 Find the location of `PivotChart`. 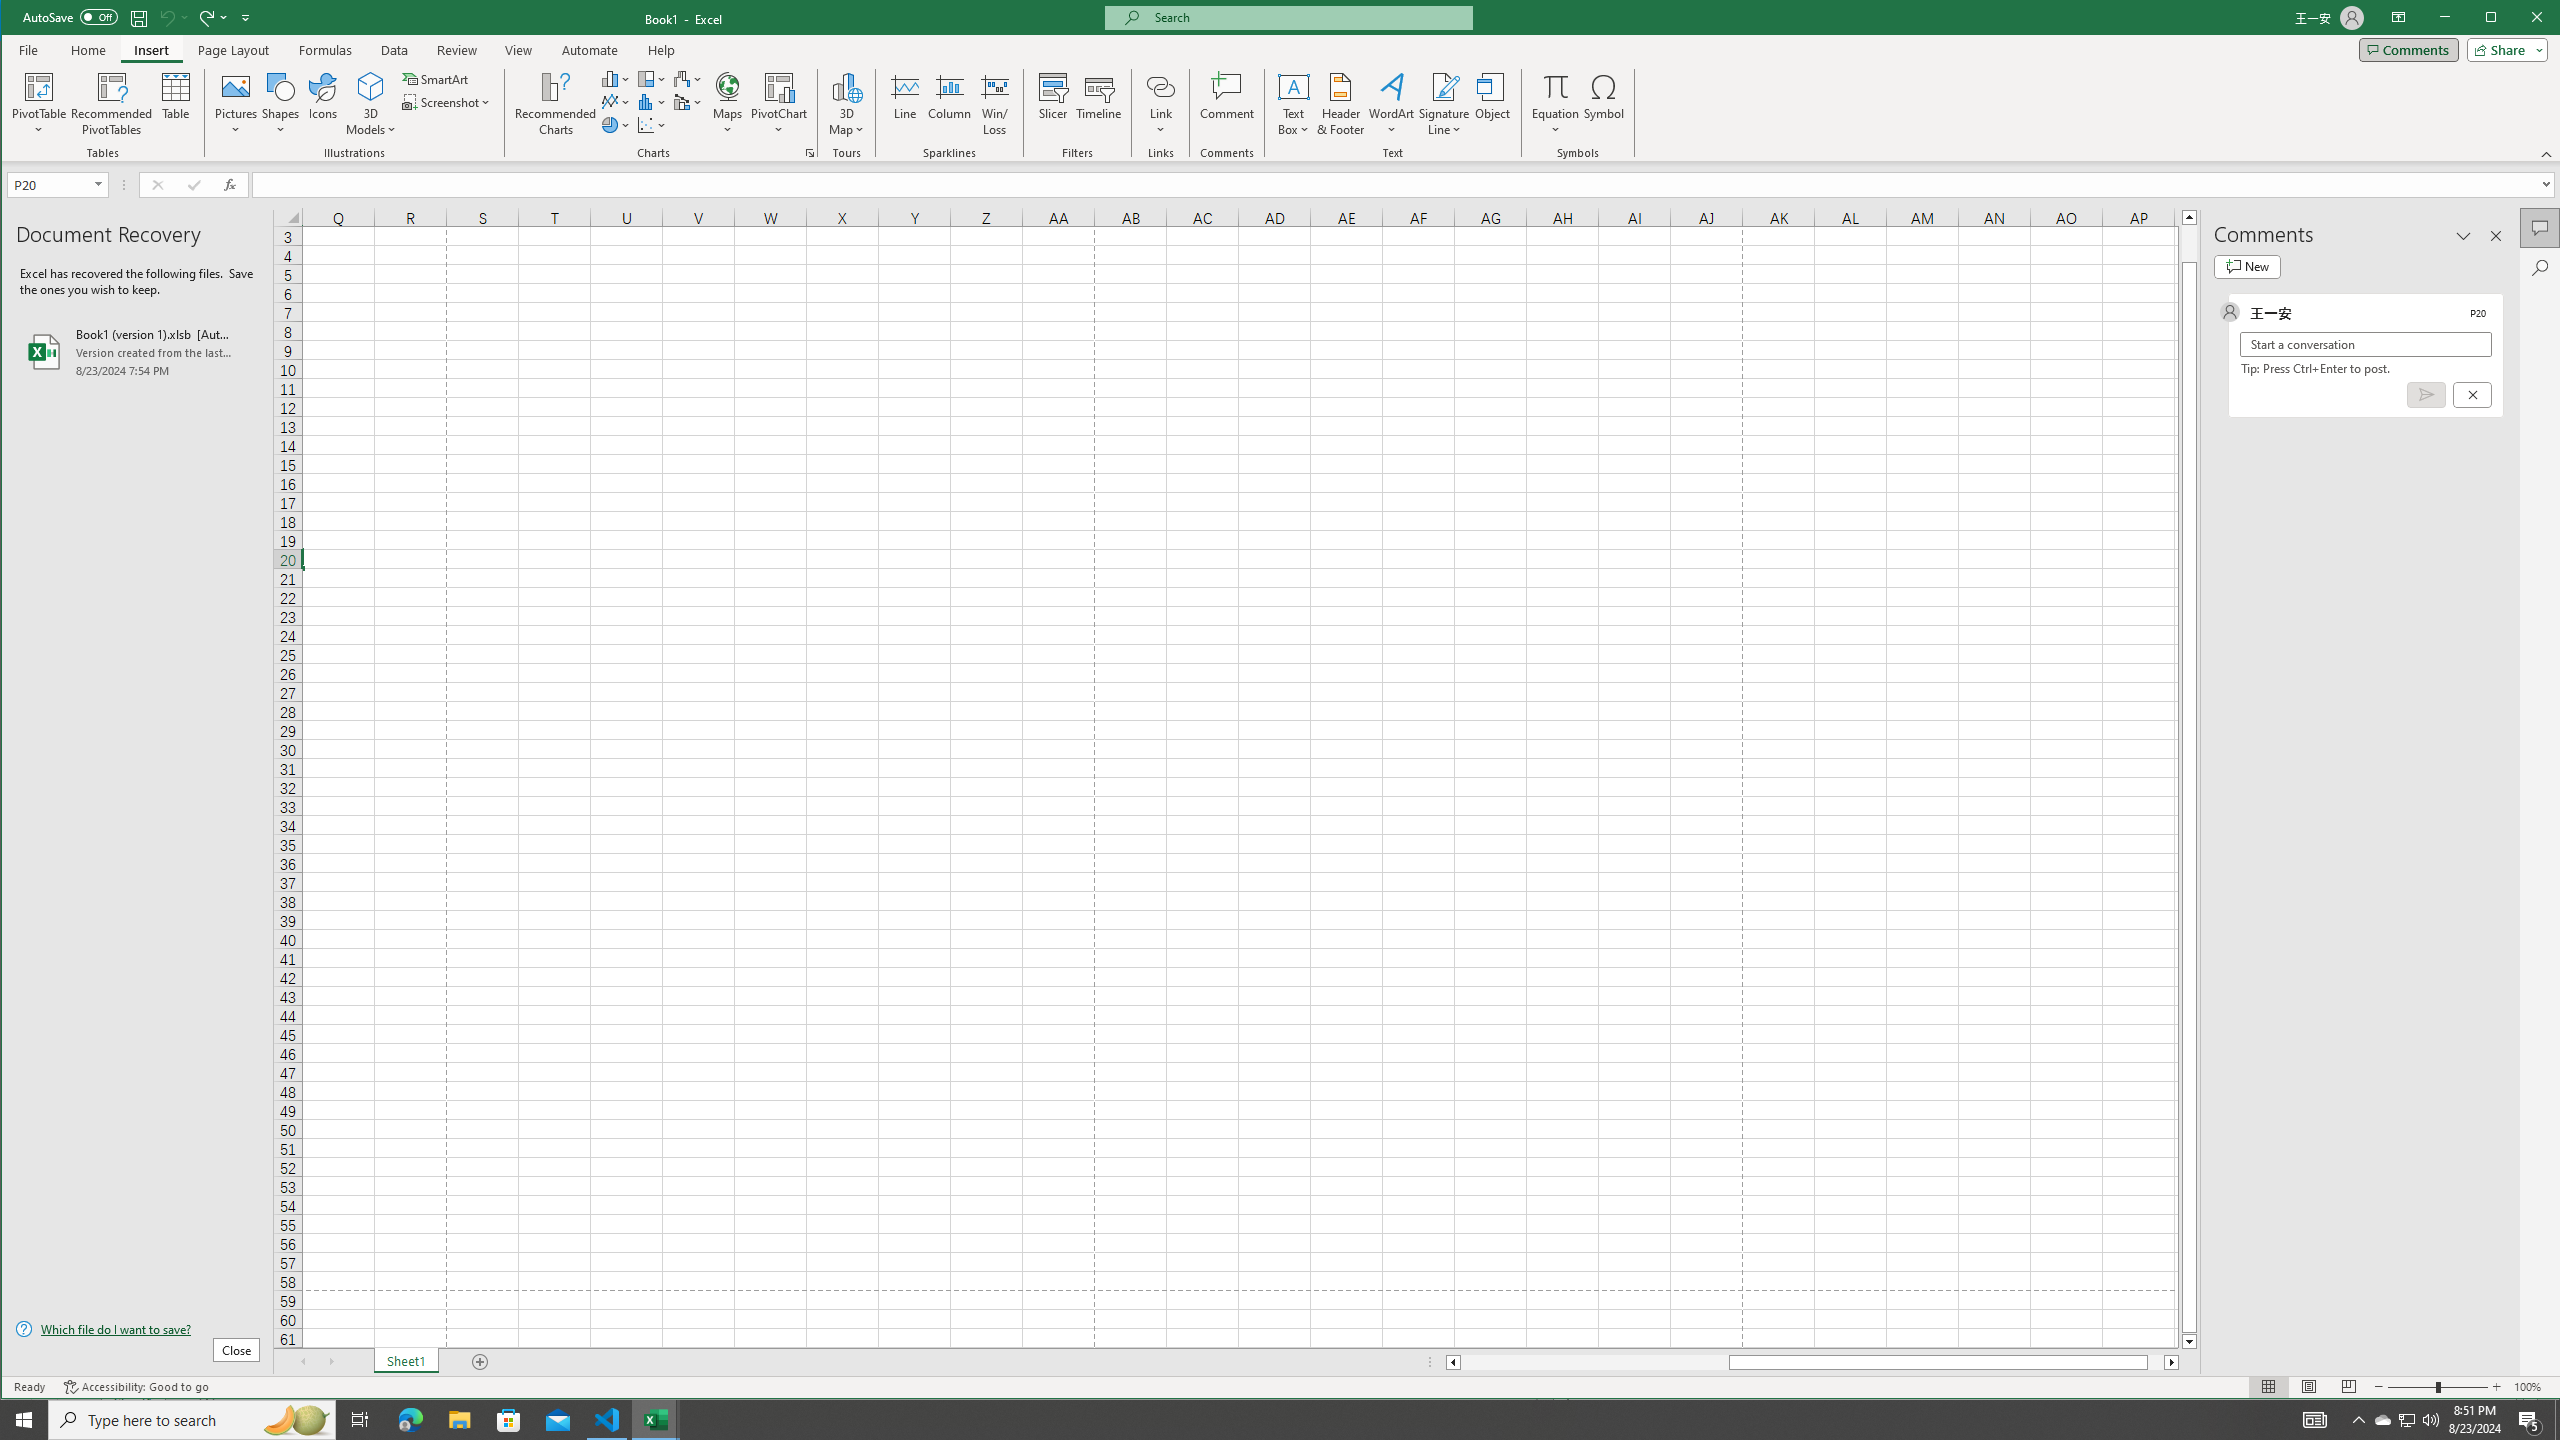

PivotChart is located at coordinates (779, 86).